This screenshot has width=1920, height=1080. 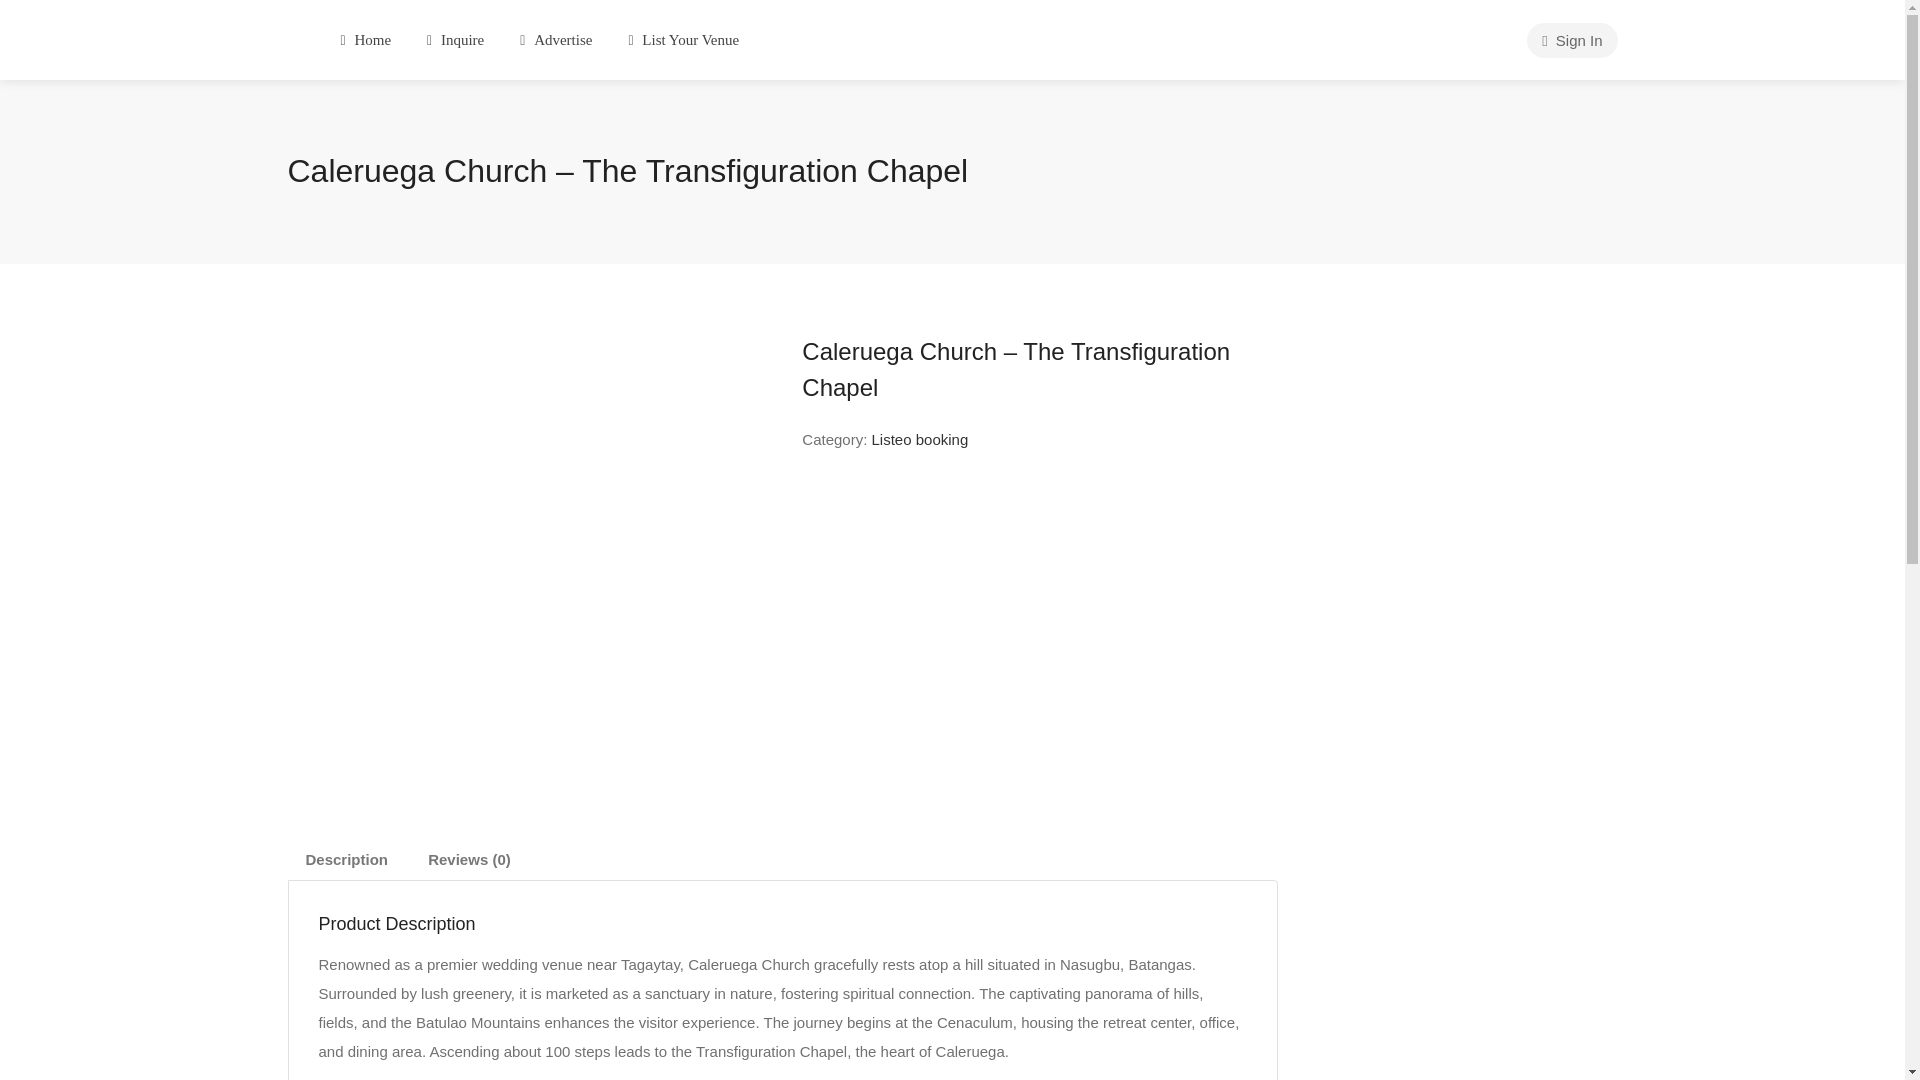 I want to click on Description, so click(x=348, y=860).